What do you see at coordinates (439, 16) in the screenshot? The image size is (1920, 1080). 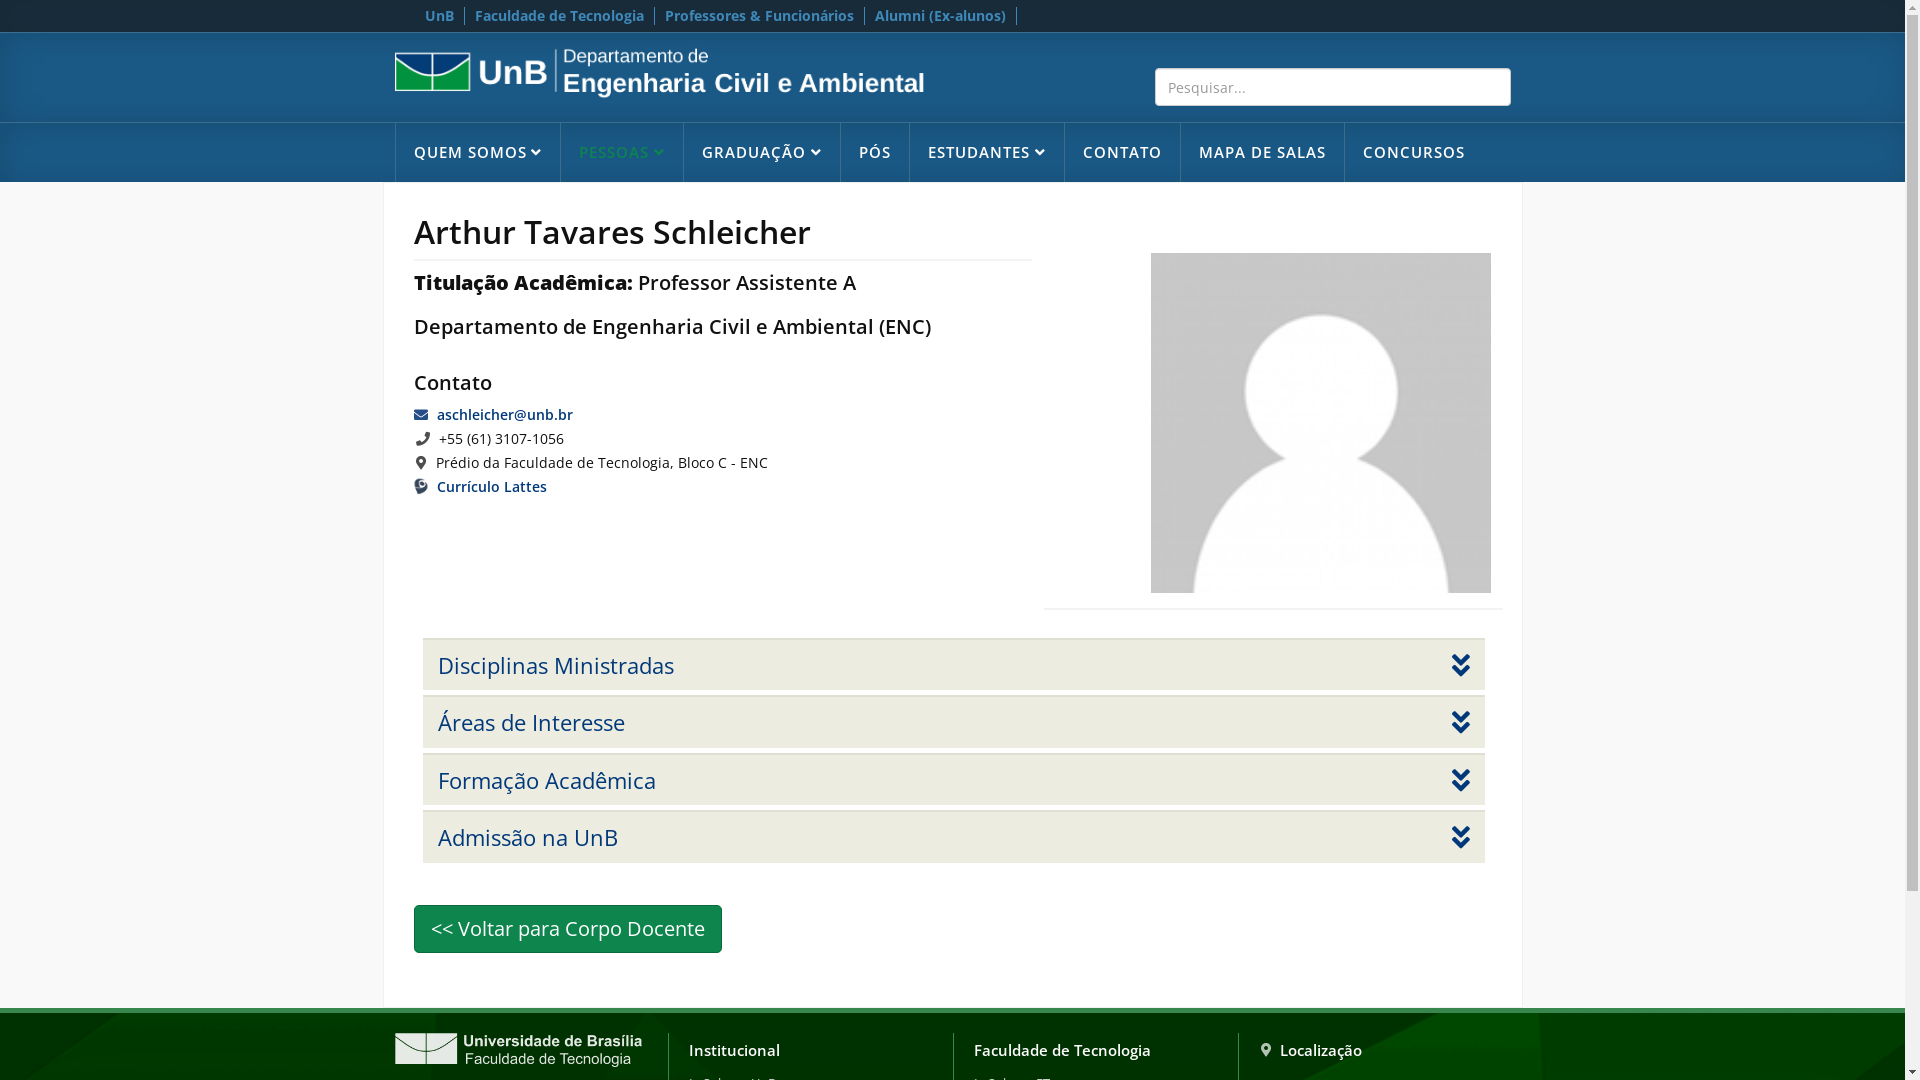 I see `UnB` at bounding box center [439, 16].